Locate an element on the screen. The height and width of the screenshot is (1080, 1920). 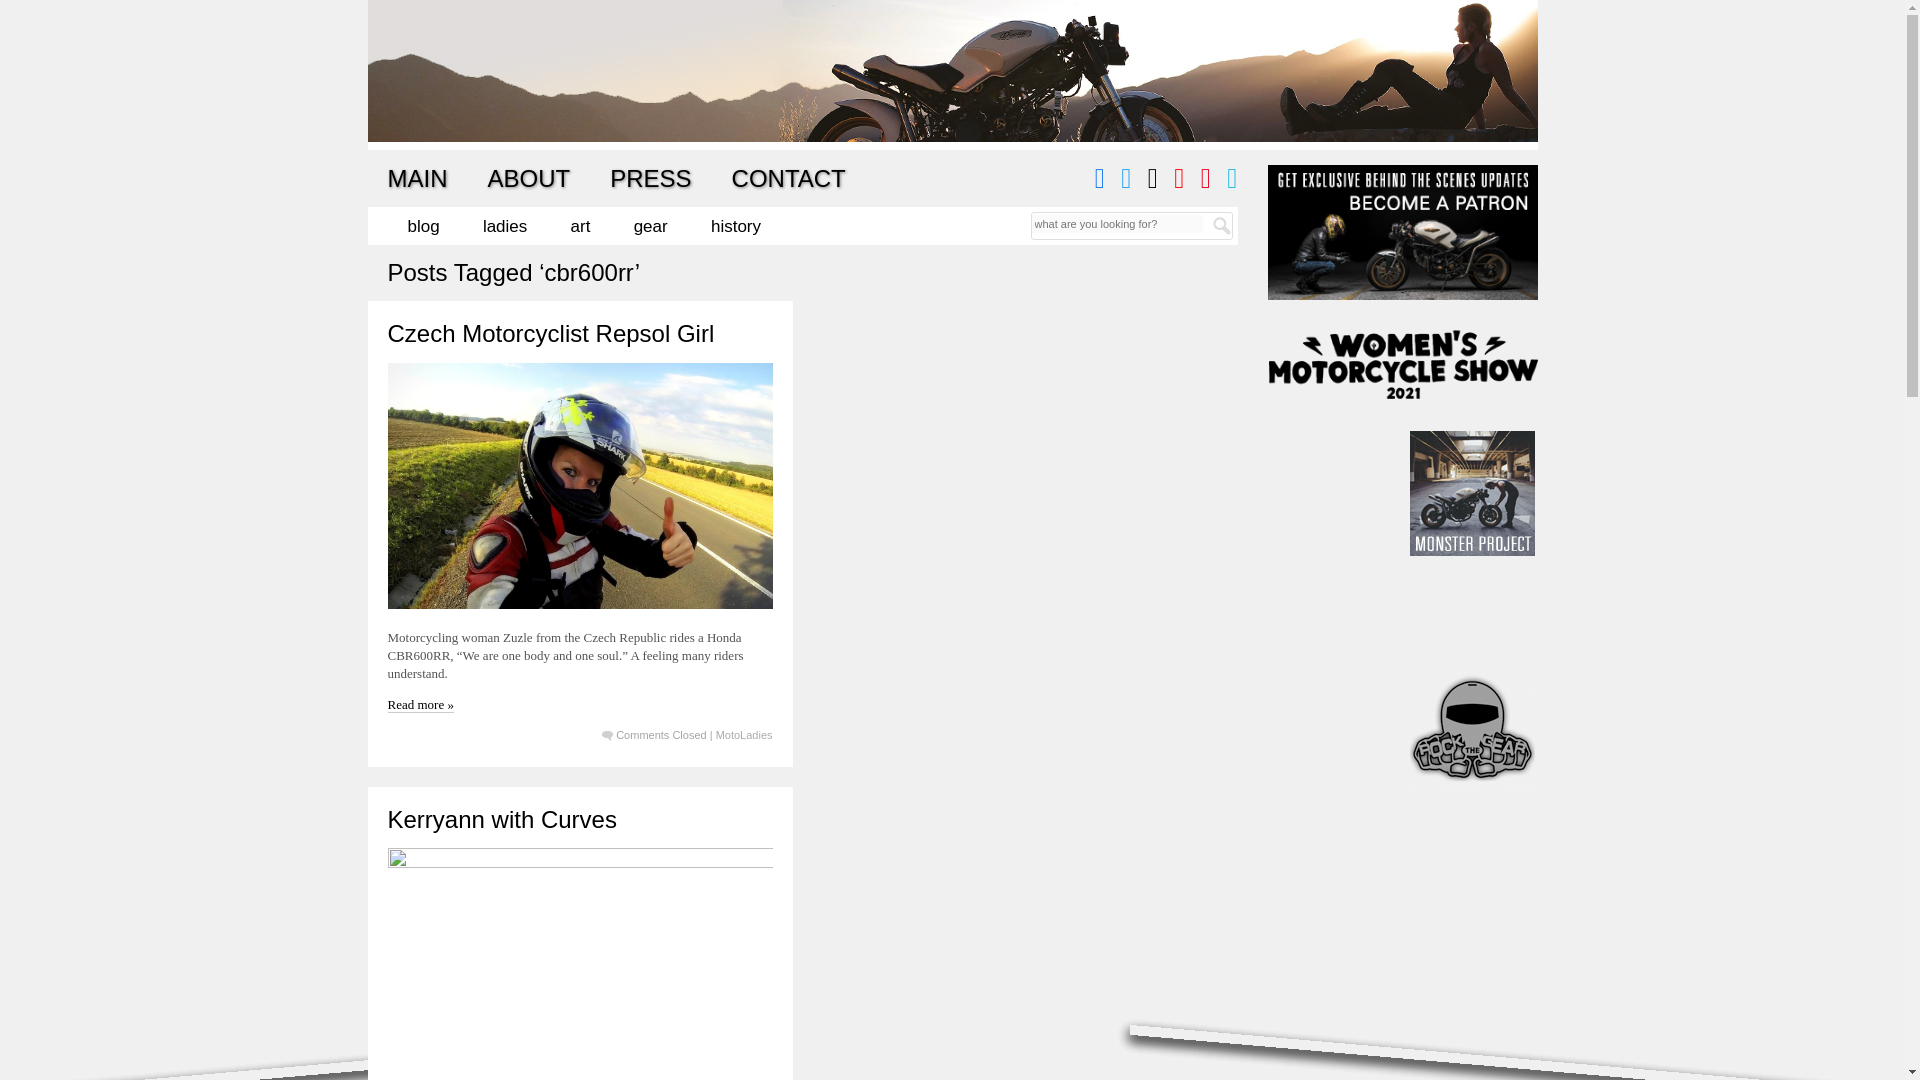
MotoLadies is located at coordinates (744, 734).